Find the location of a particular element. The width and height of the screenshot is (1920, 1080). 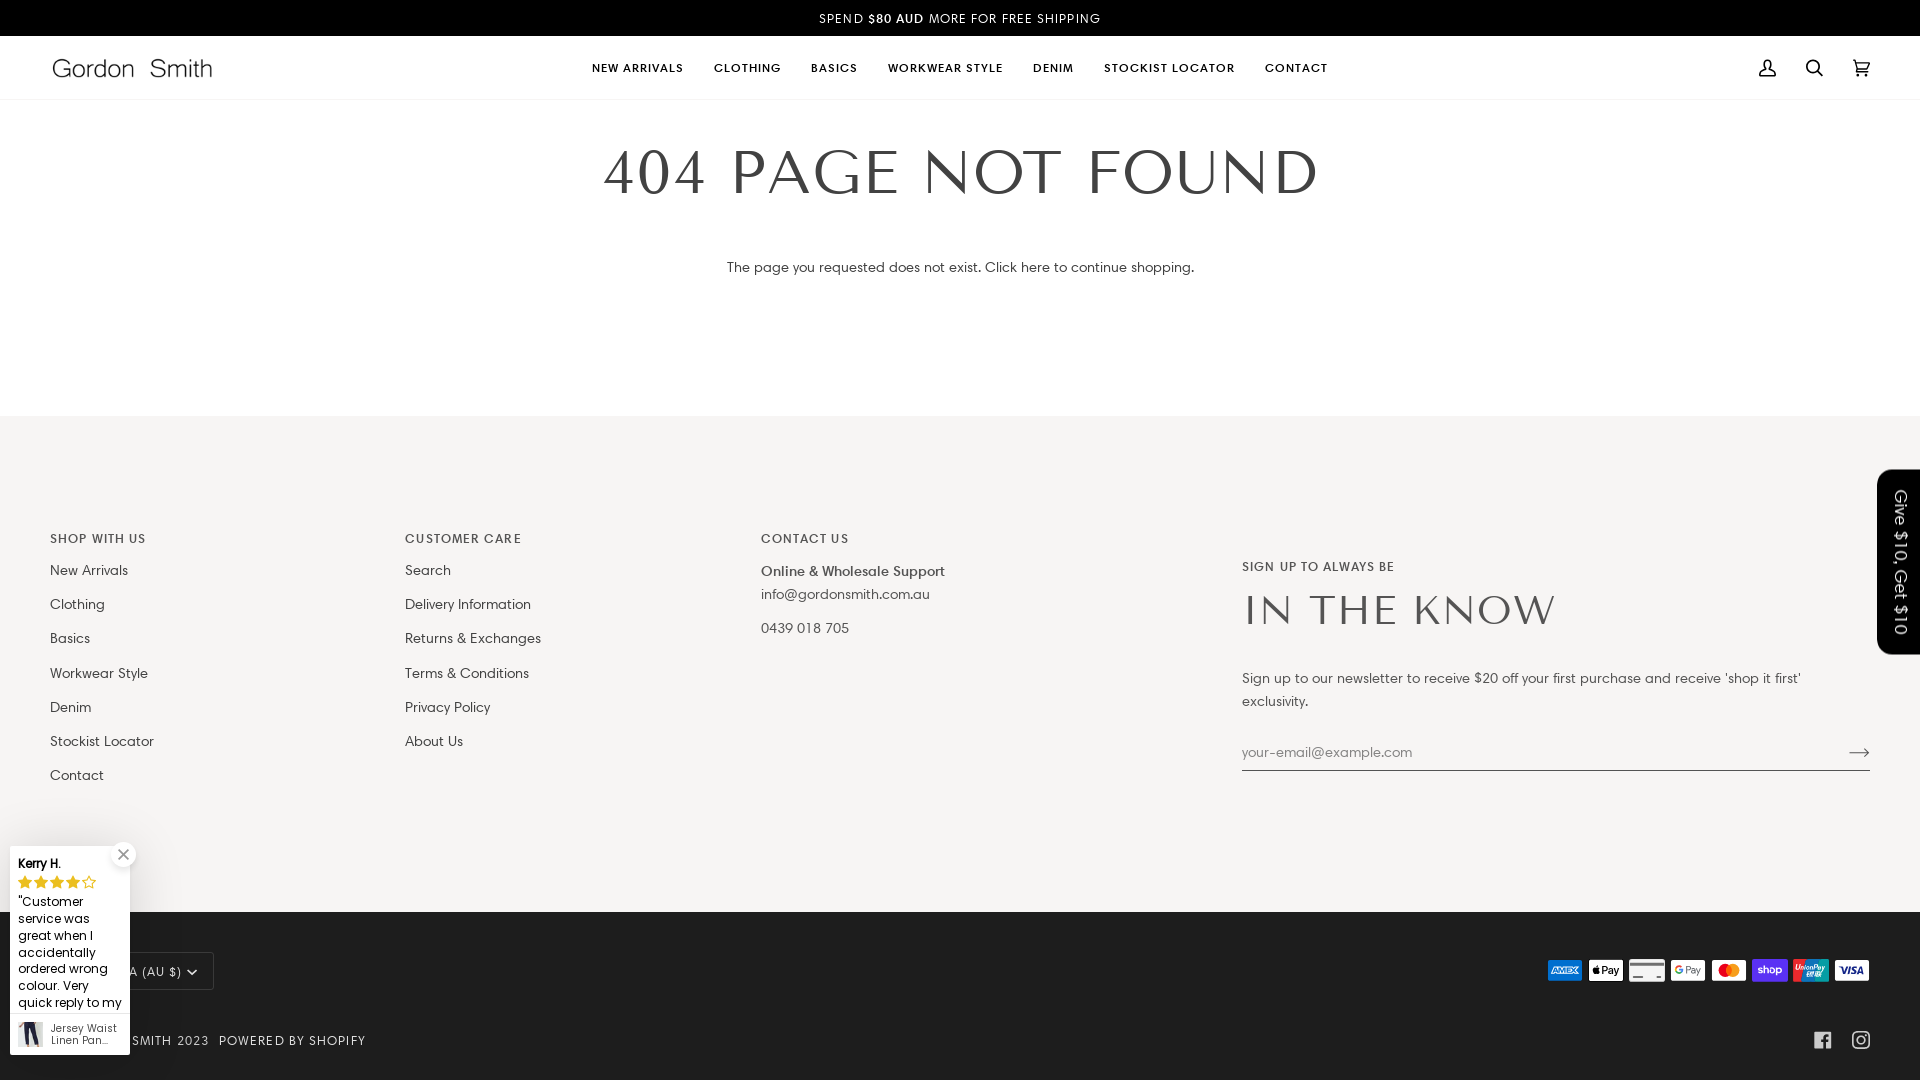

Privacy Policy is located at coordinates (447, 707).